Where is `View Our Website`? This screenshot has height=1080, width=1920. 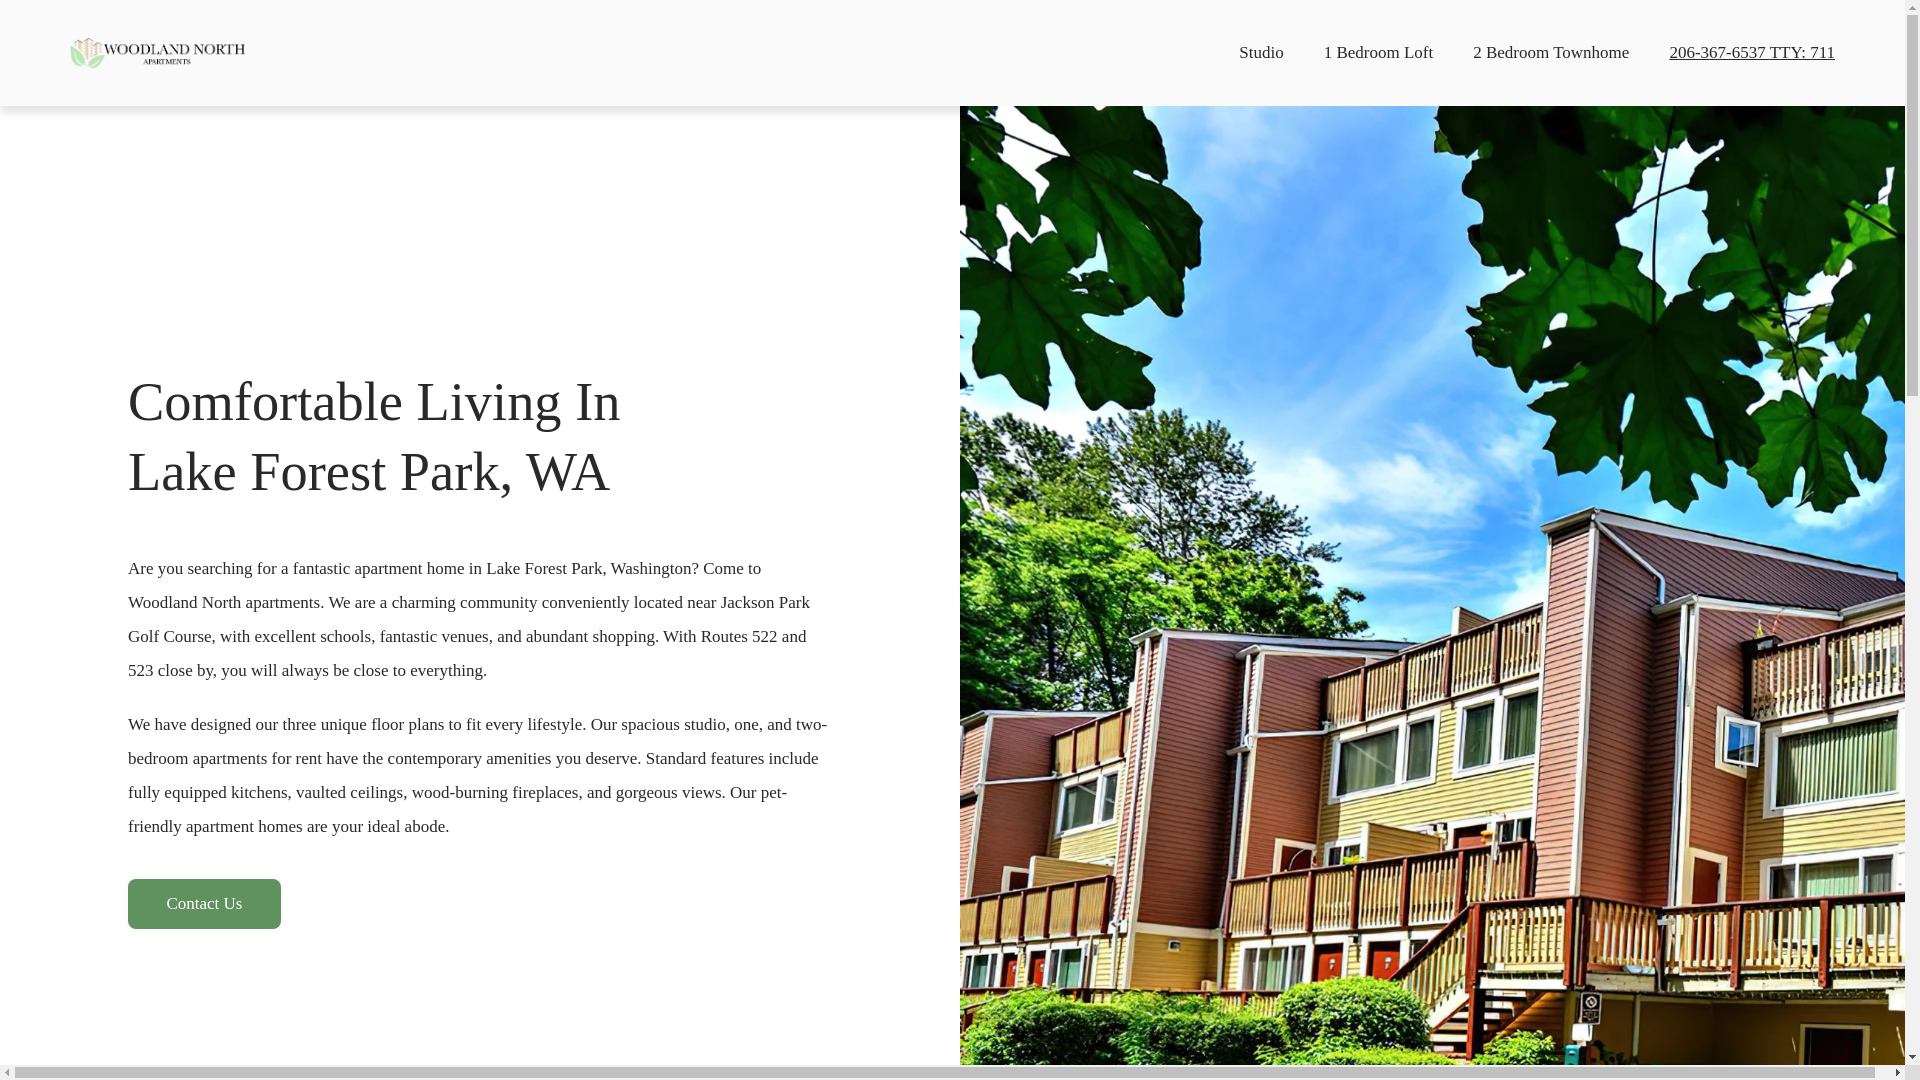 View Our Website is located at coordinates (157, 52).